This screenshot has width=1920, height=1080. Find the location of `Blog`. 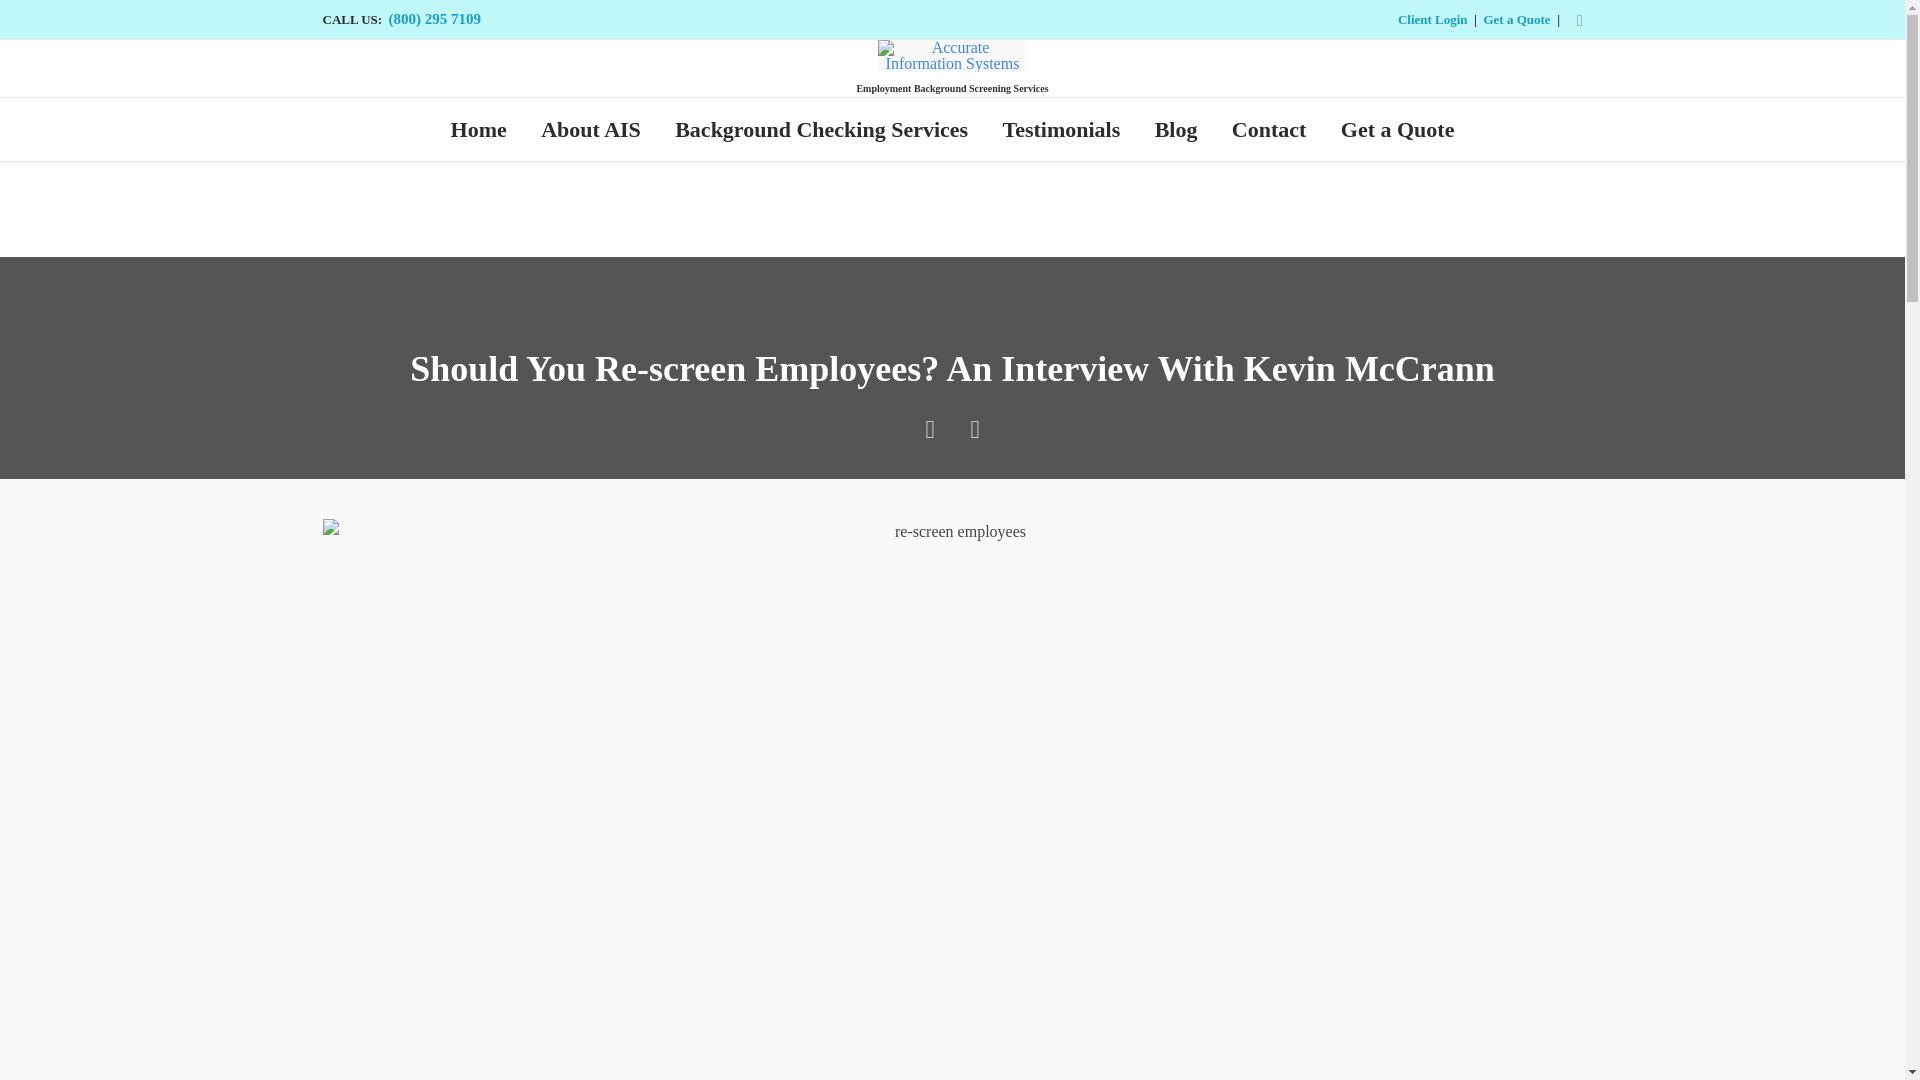

Blog is located at coordinates (1174, 128).